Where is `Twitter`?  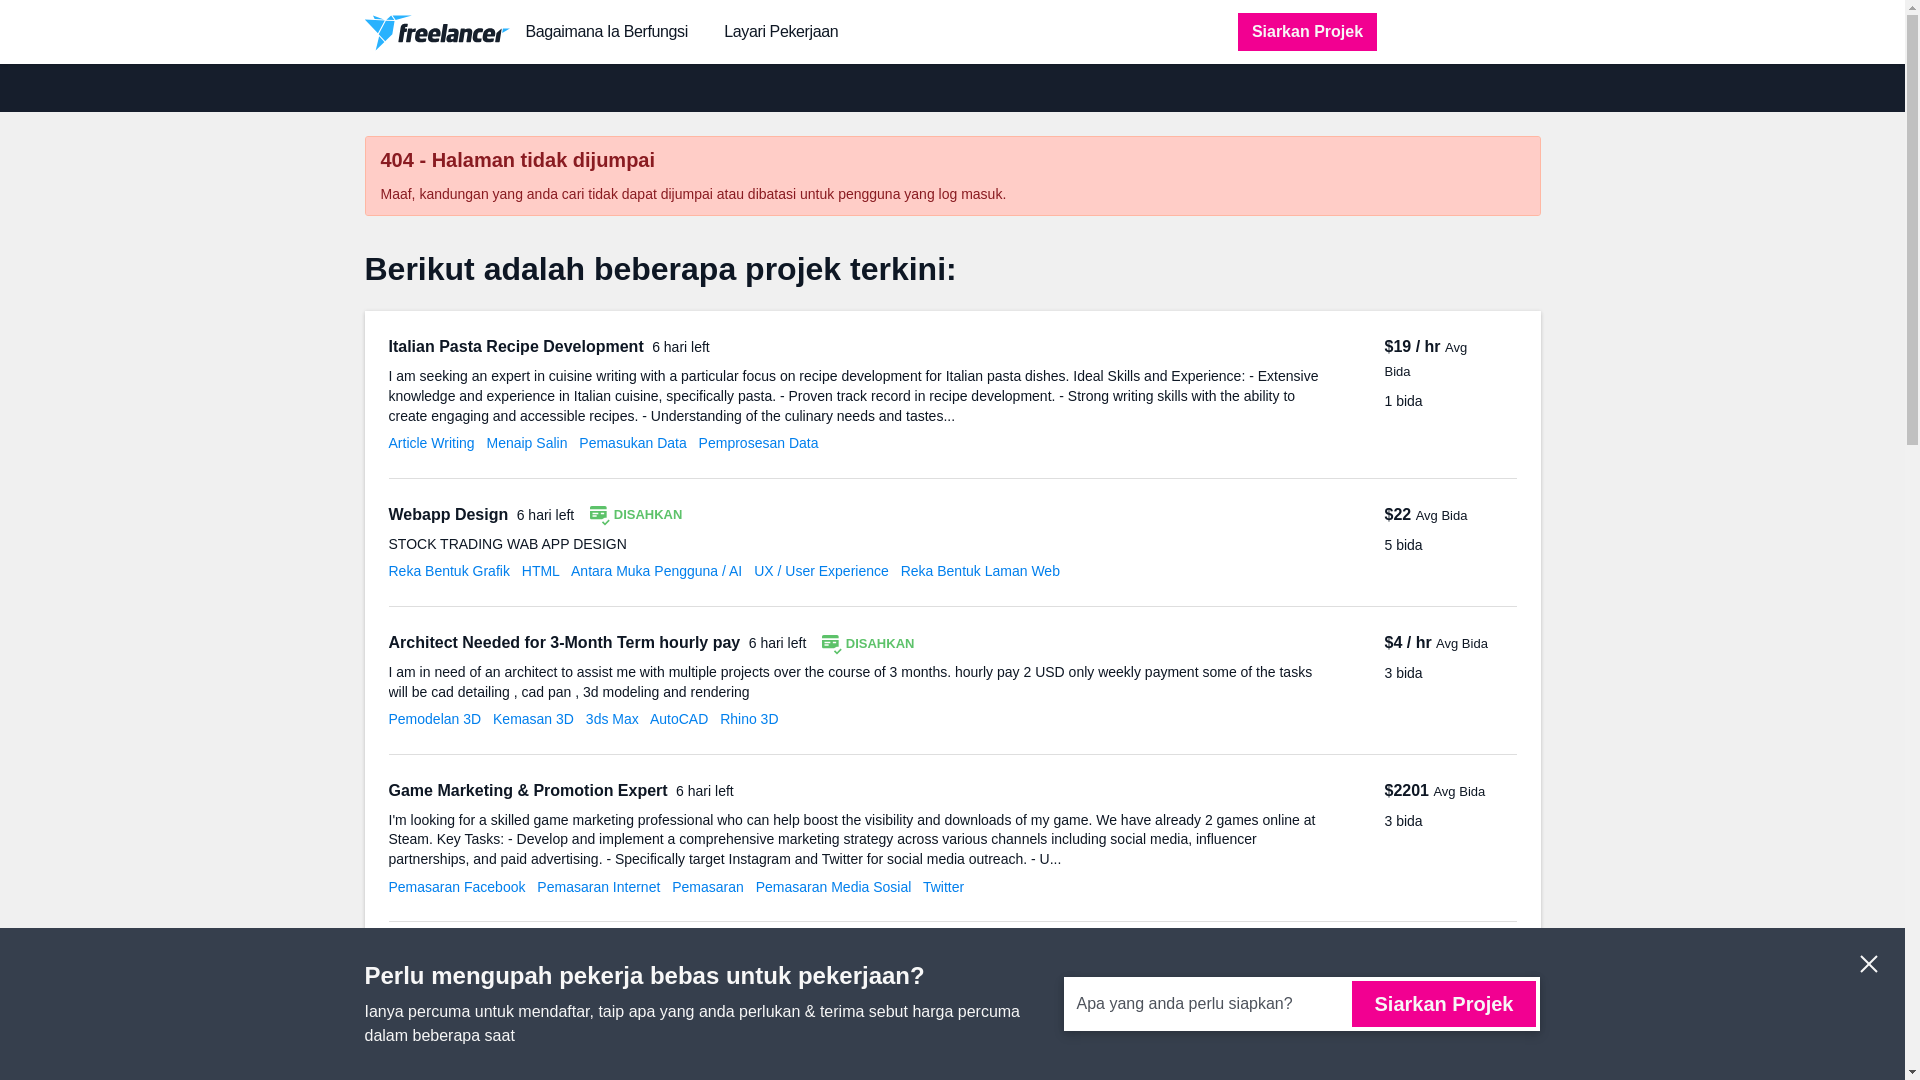
Twitter is located at coordinates (943, 887).